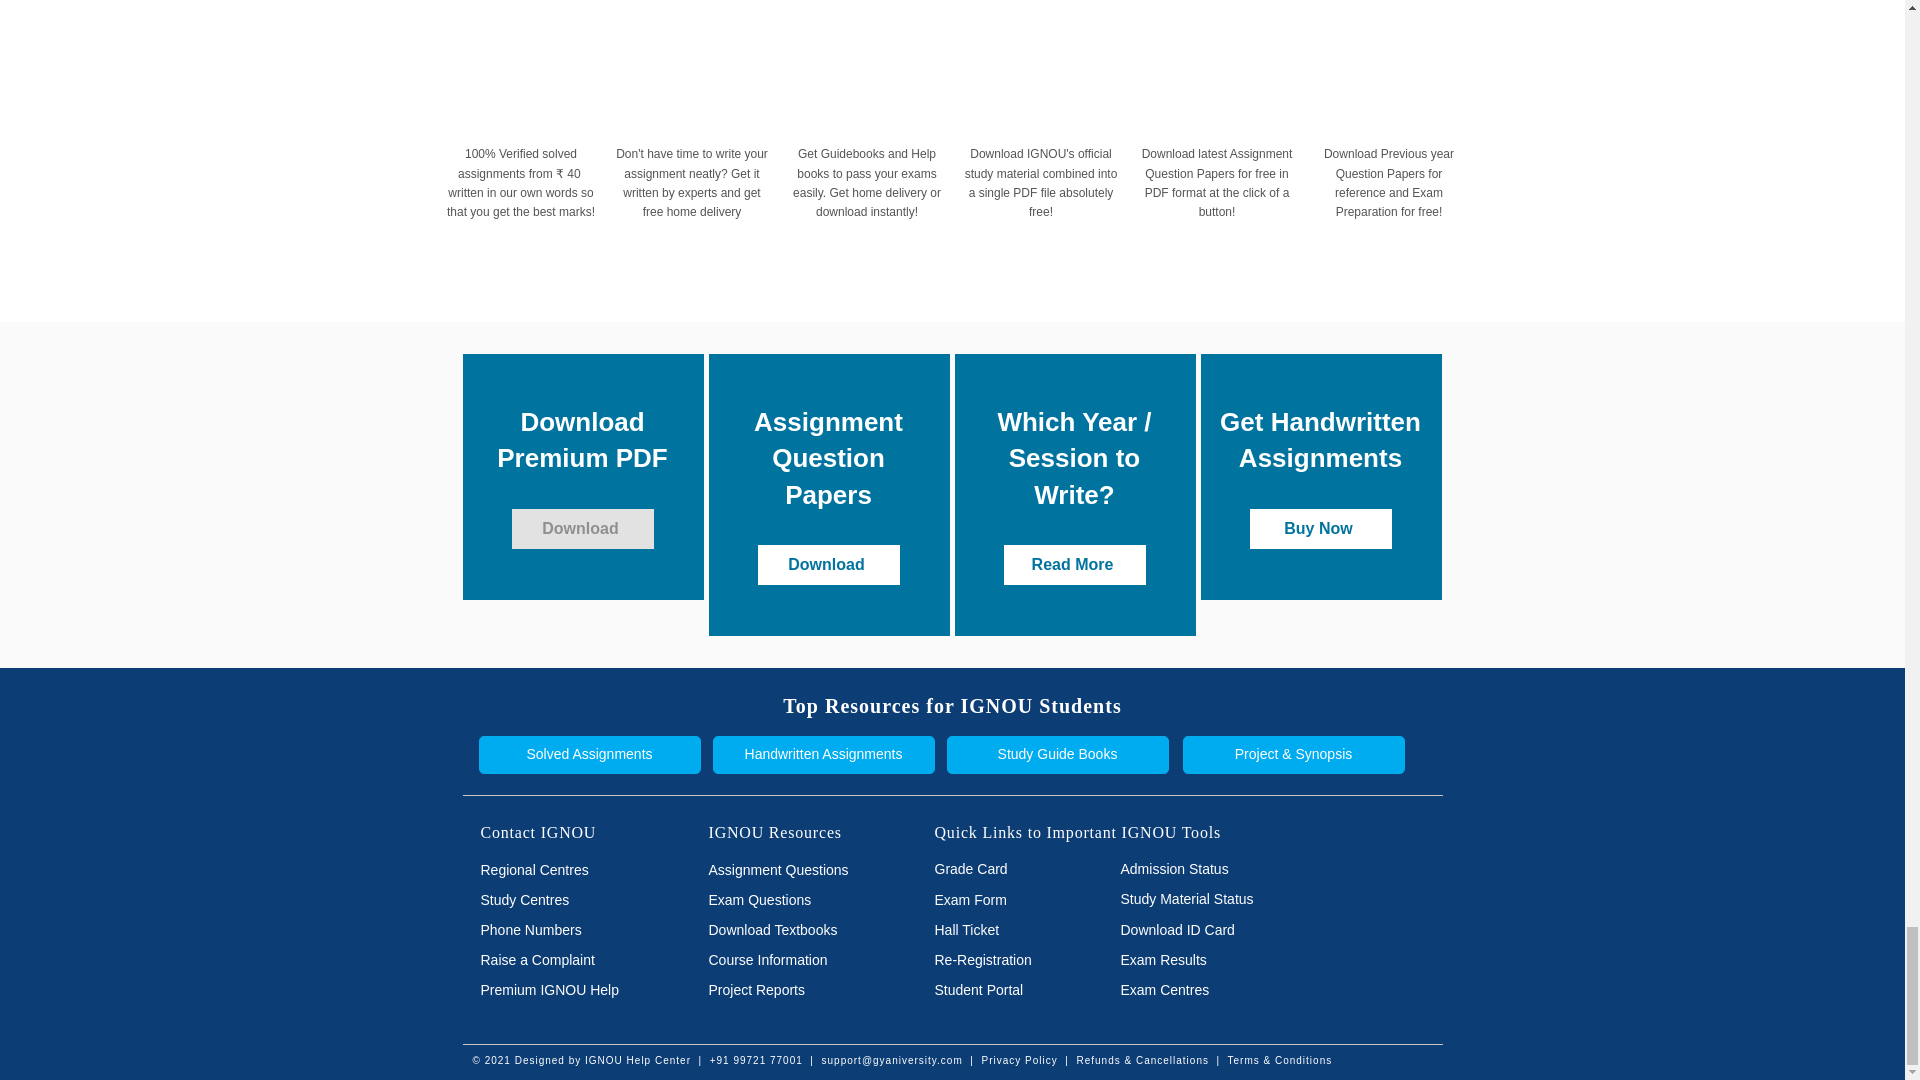  Describe the element at coordinates (822, 754) in the screenshot. I see `Handwritten Assignments` at that location.